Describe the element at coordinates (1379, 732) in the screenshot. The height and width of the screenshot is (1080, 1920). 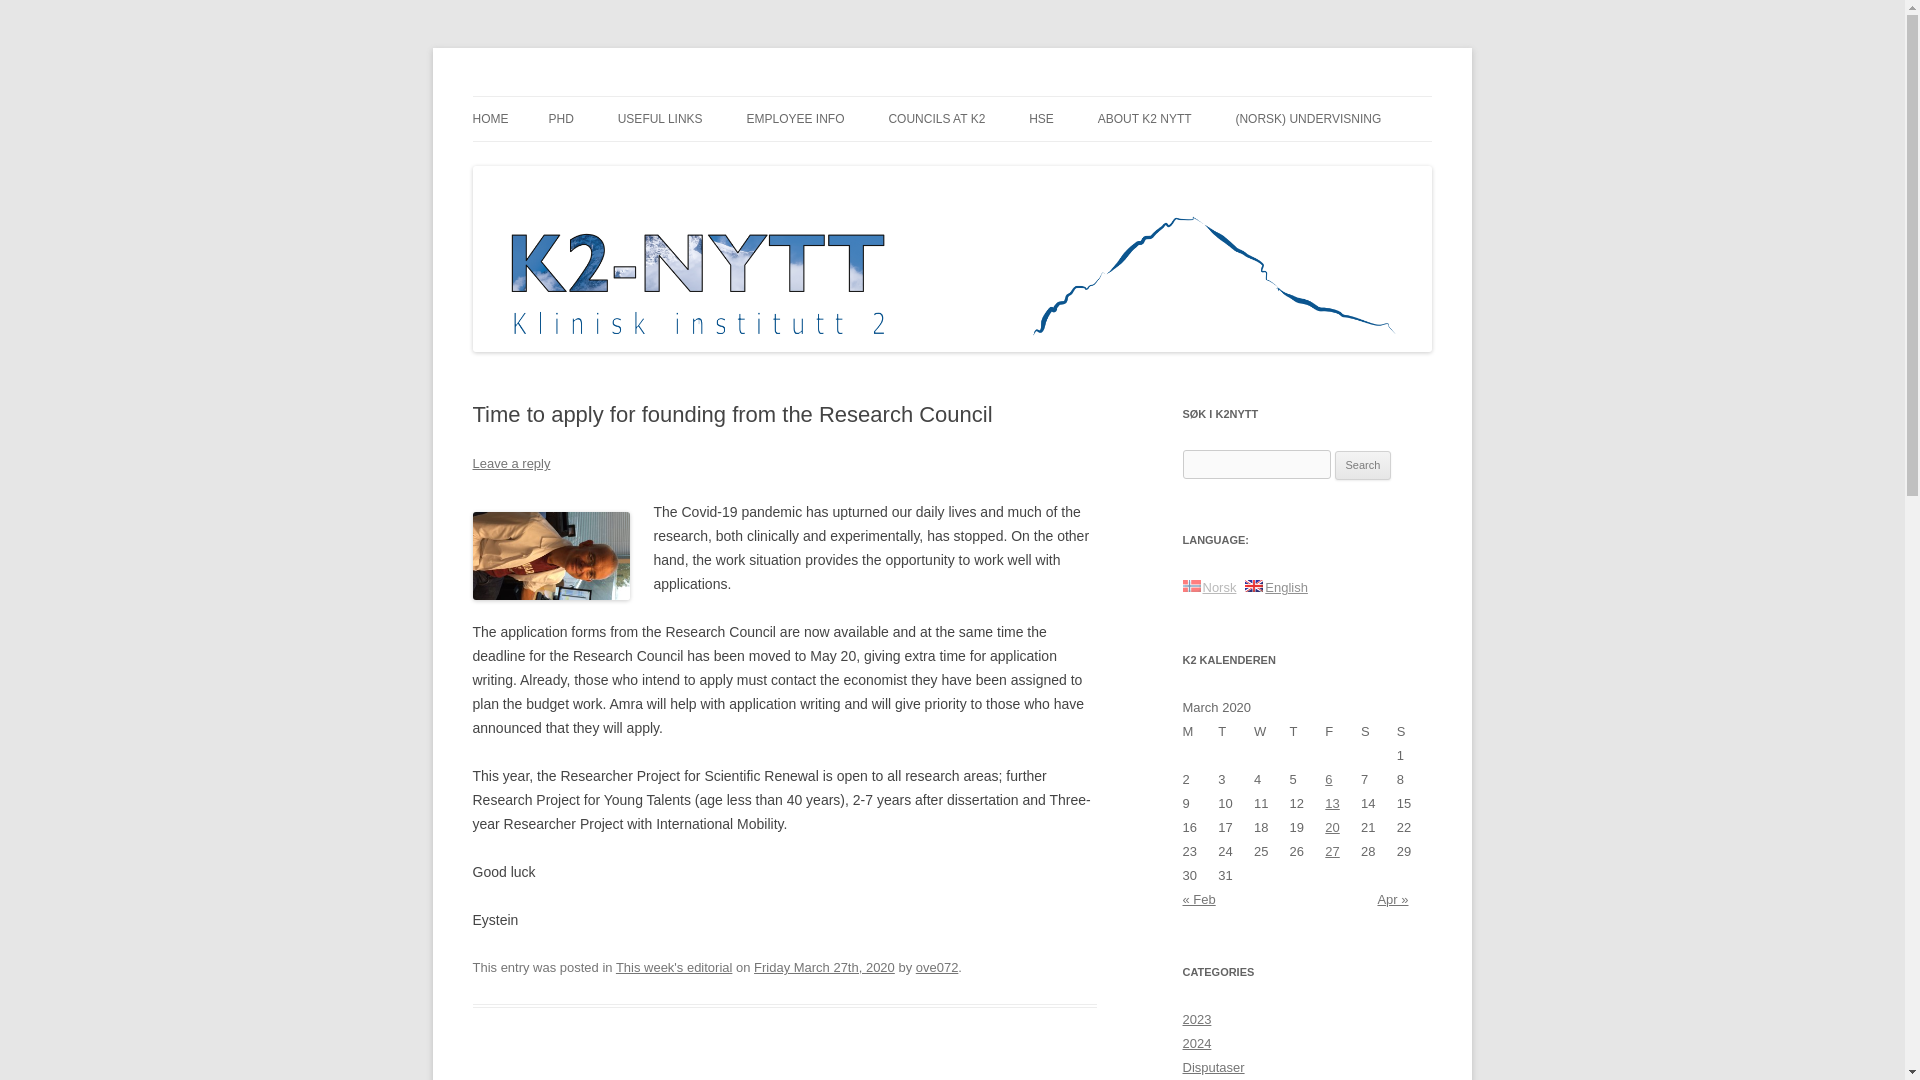
I see `Saturday` at that location.